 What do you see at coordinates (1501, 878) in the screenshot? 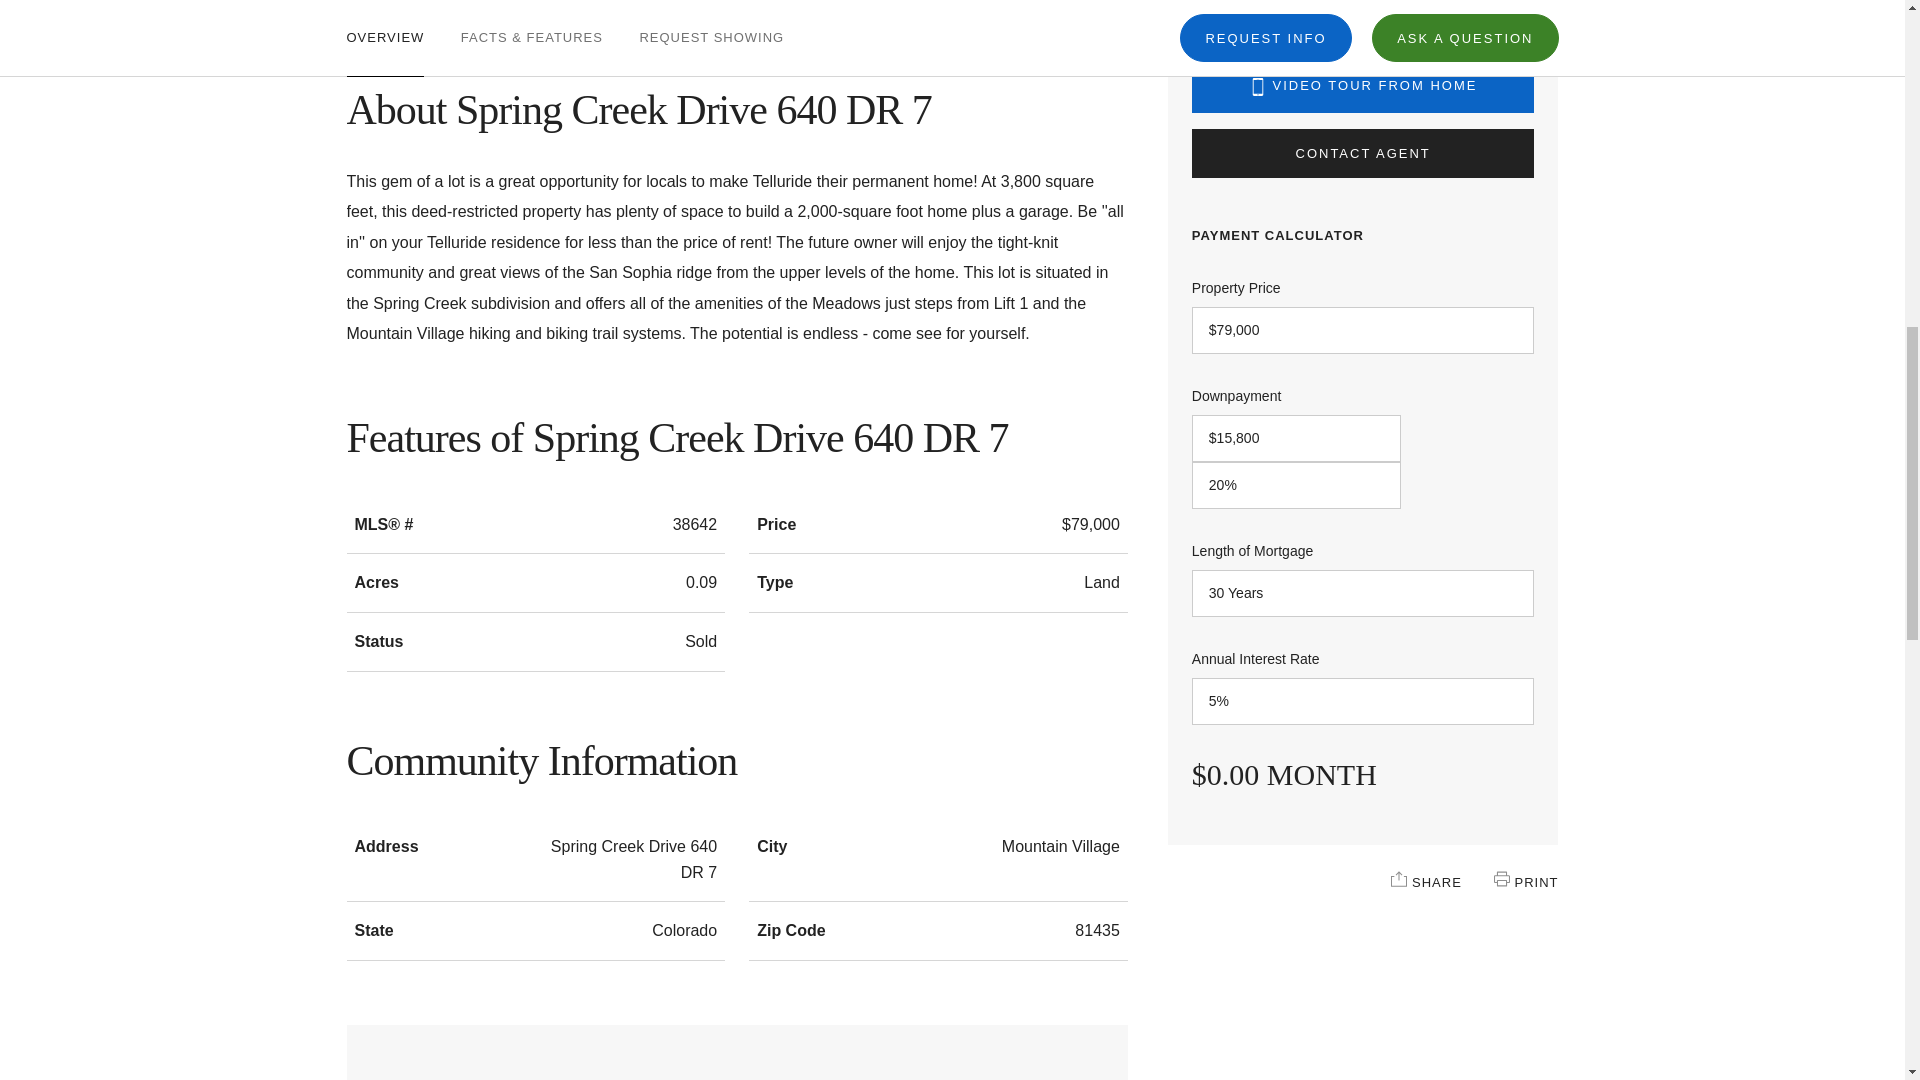
I see `PRINT` at bounding box center [1501, 878].